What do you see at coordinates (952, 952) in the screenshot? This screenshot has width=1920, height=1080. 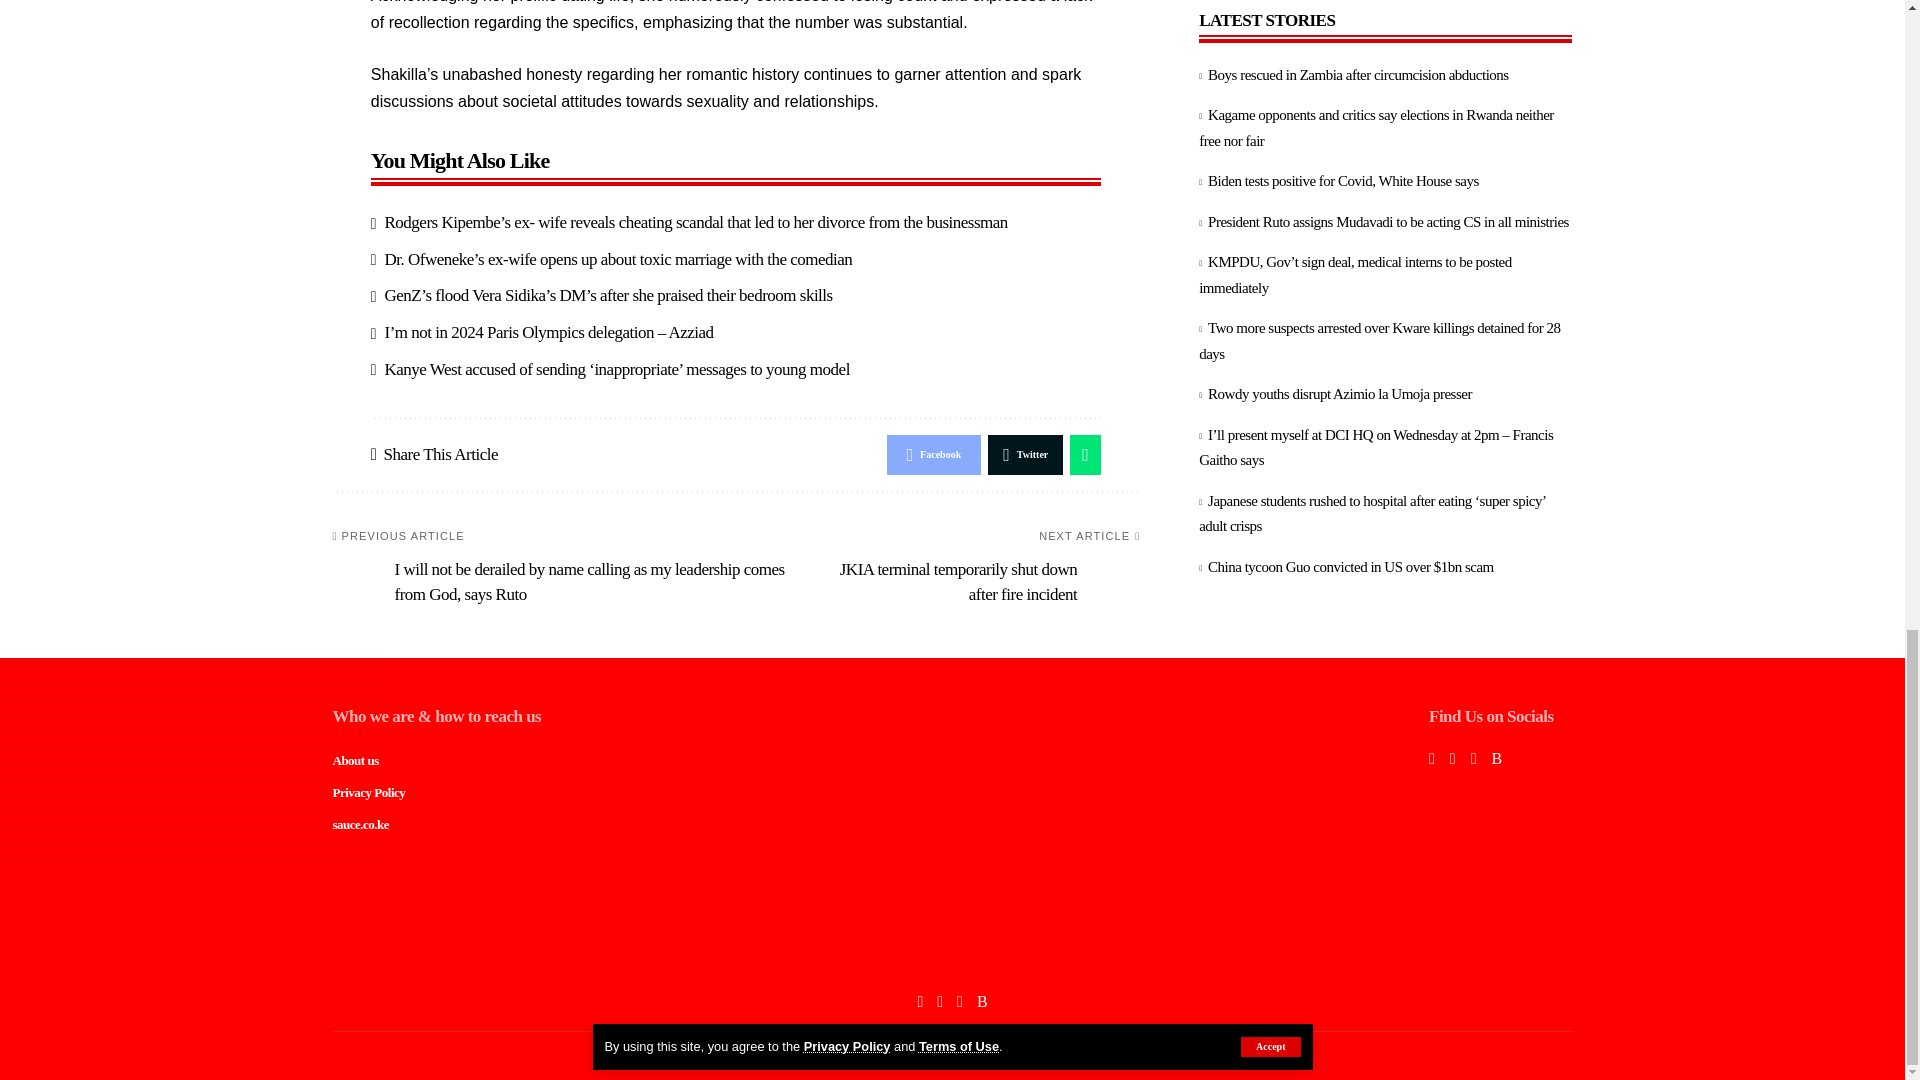 I see `sauce.co.ke` at bounding box center [952, 952].